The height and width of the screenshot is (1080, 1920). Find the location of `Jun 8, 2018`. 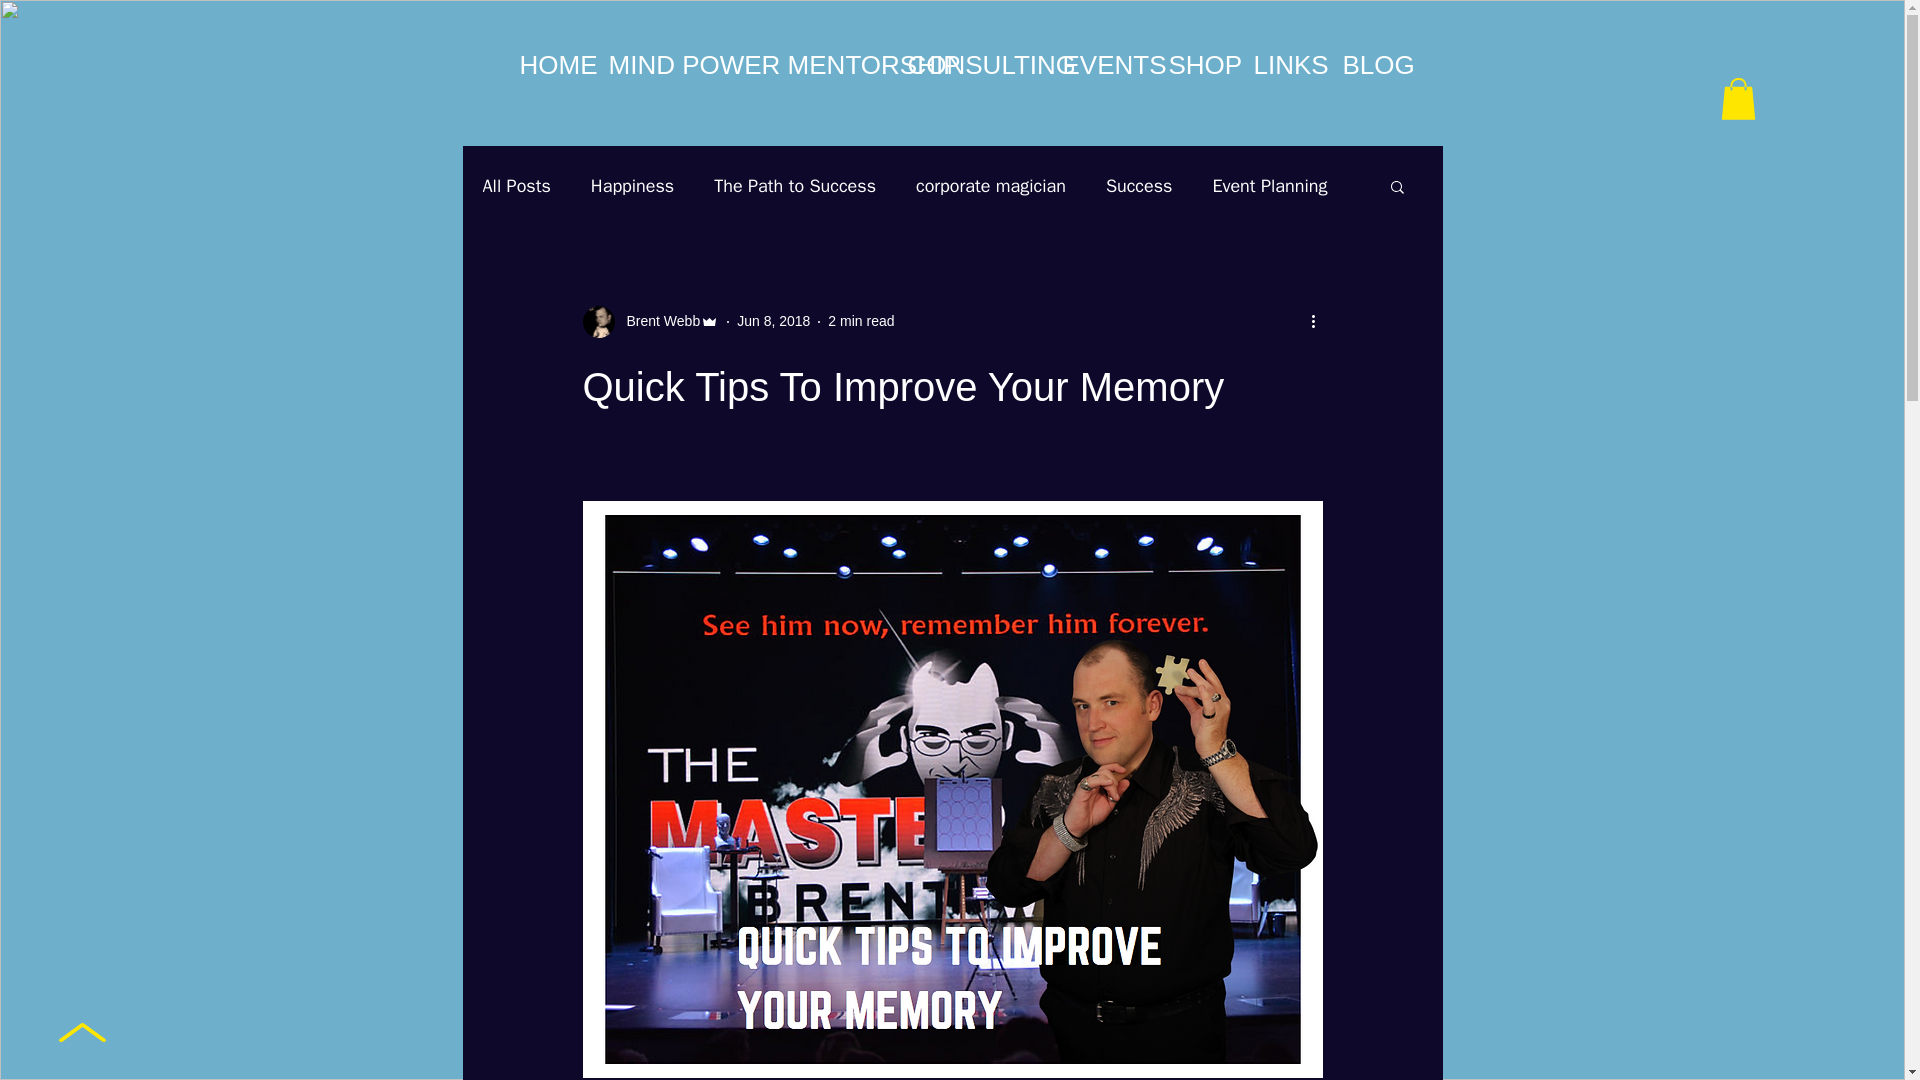

Jun 8, 2018 is located at coordinates (774, 321).